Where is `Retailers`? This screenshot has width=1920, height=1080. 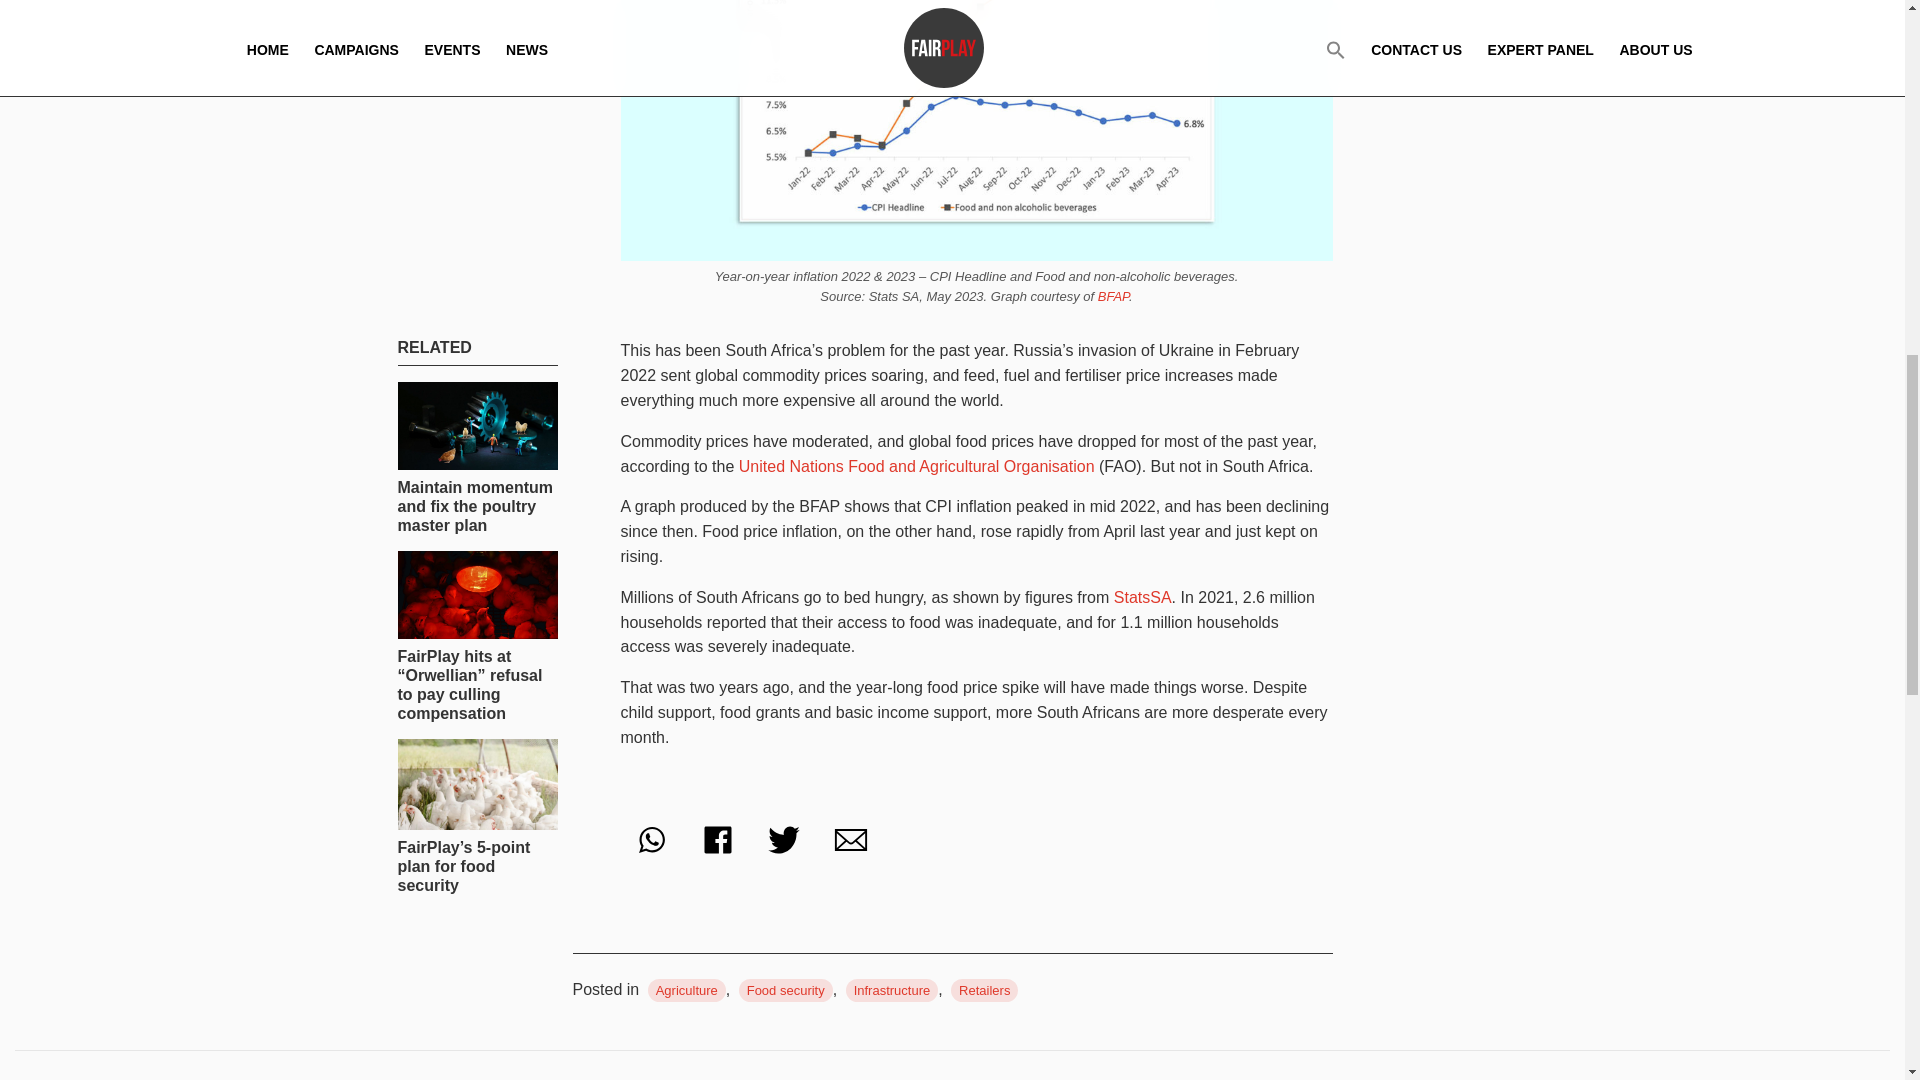 Retailers is located at coordinates (984, 990).